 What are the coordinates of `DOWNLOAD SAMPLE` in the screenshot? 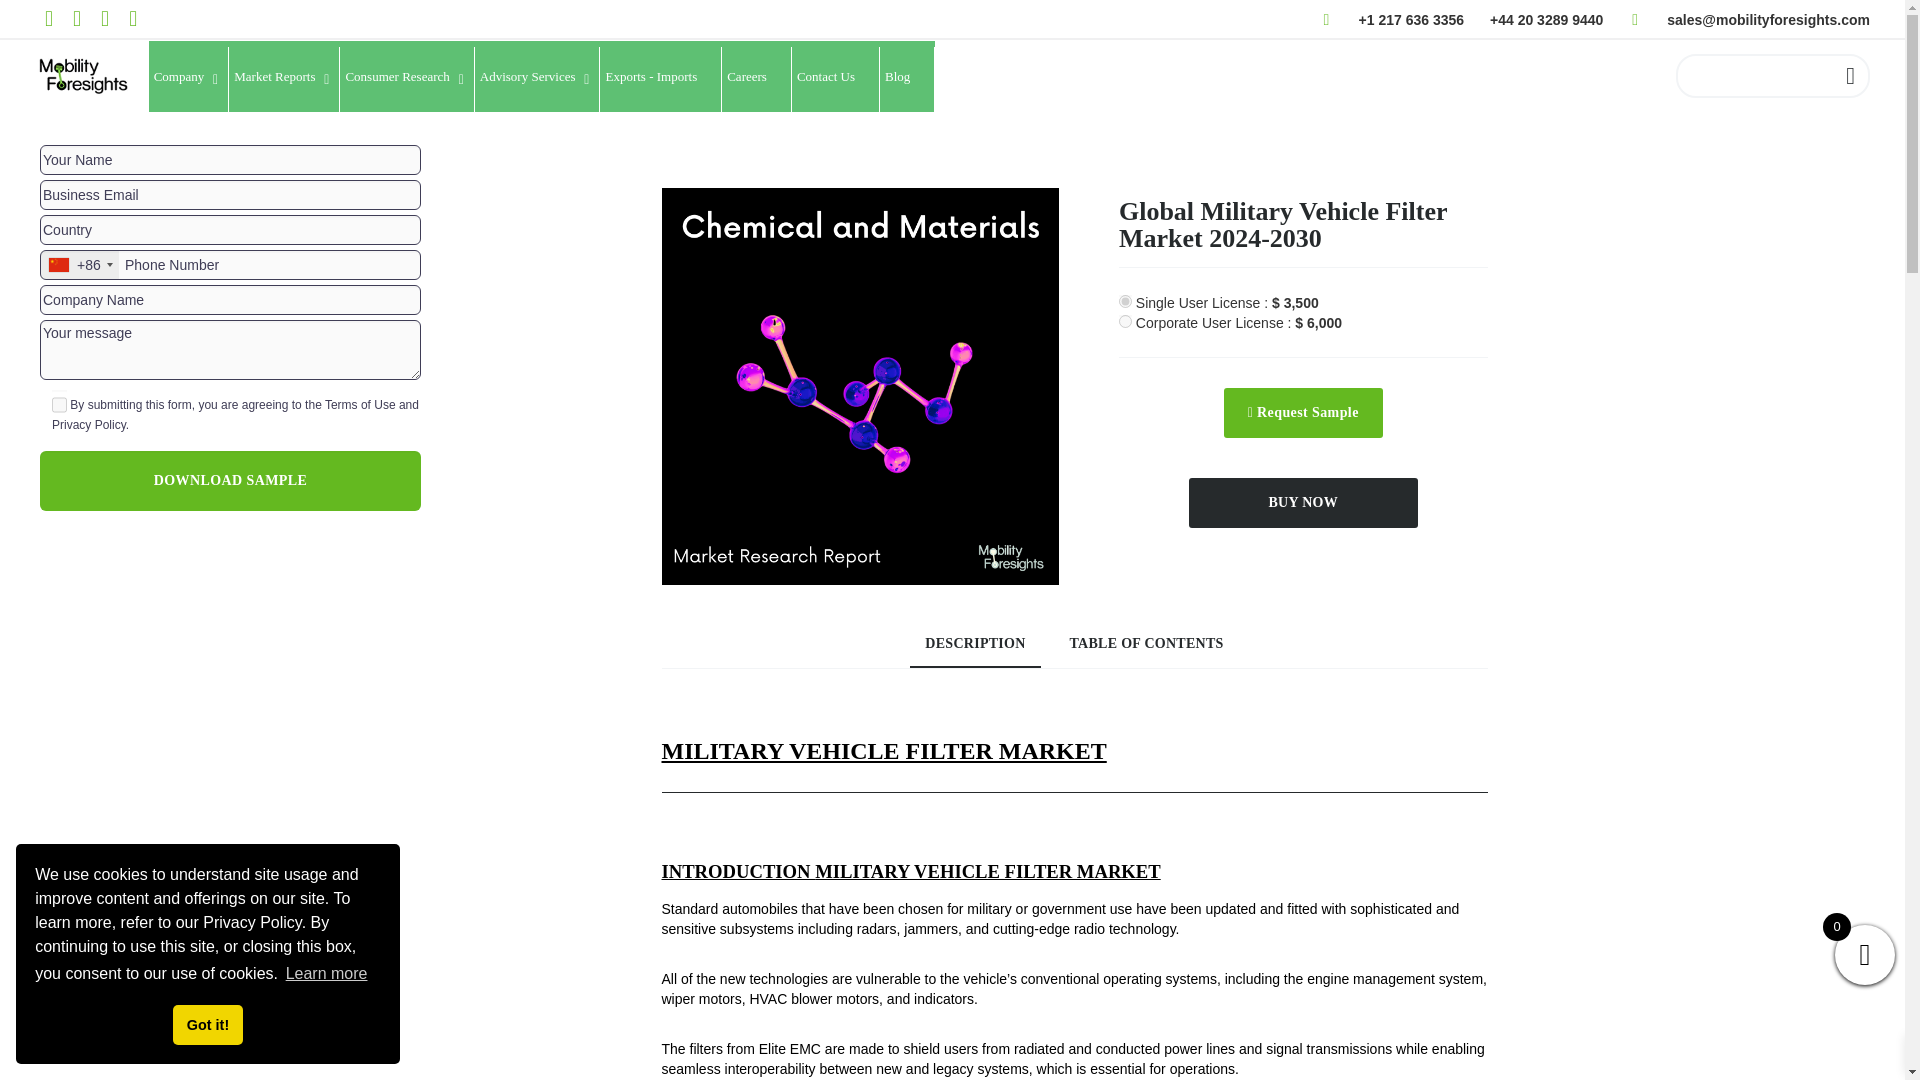 It's located at (230, 480).